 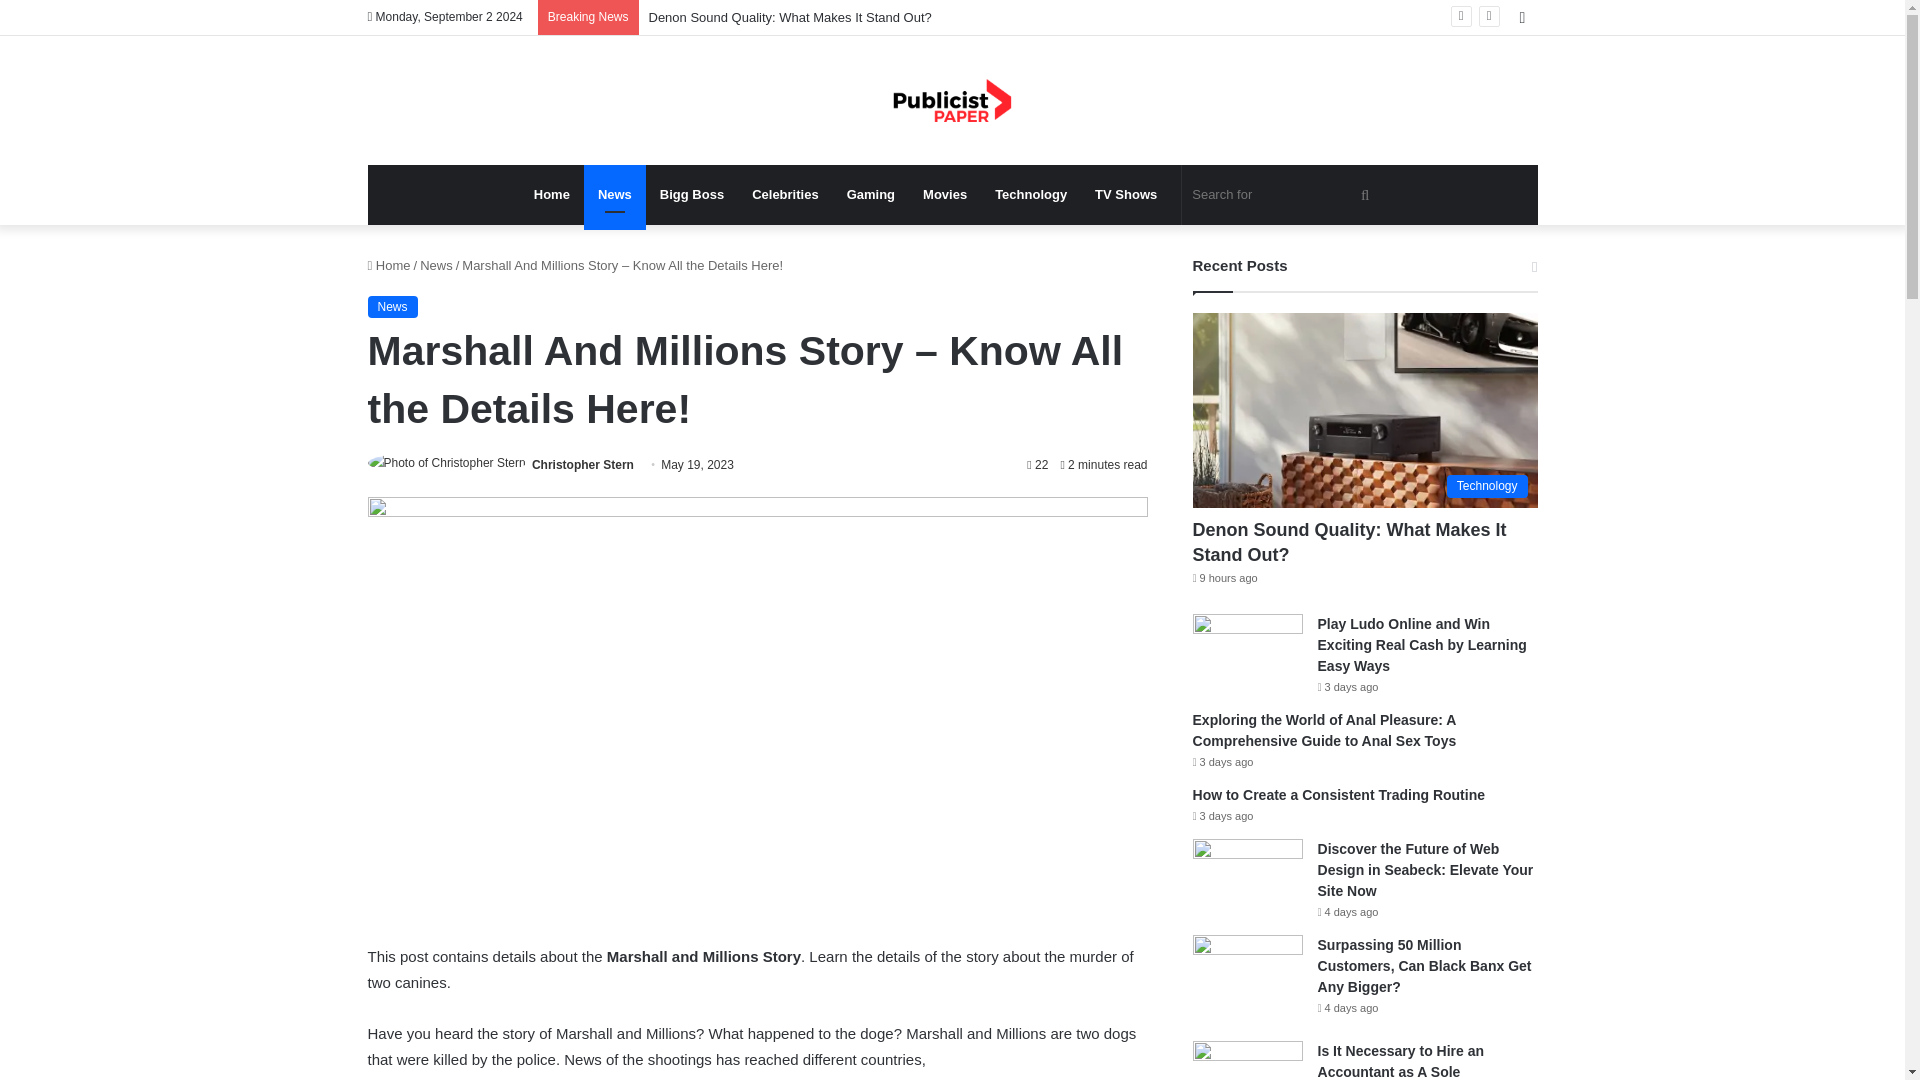 What do you see at coordinates (552, 194) in the screenshot?
I see `Home` at bounding box center [552, 194].